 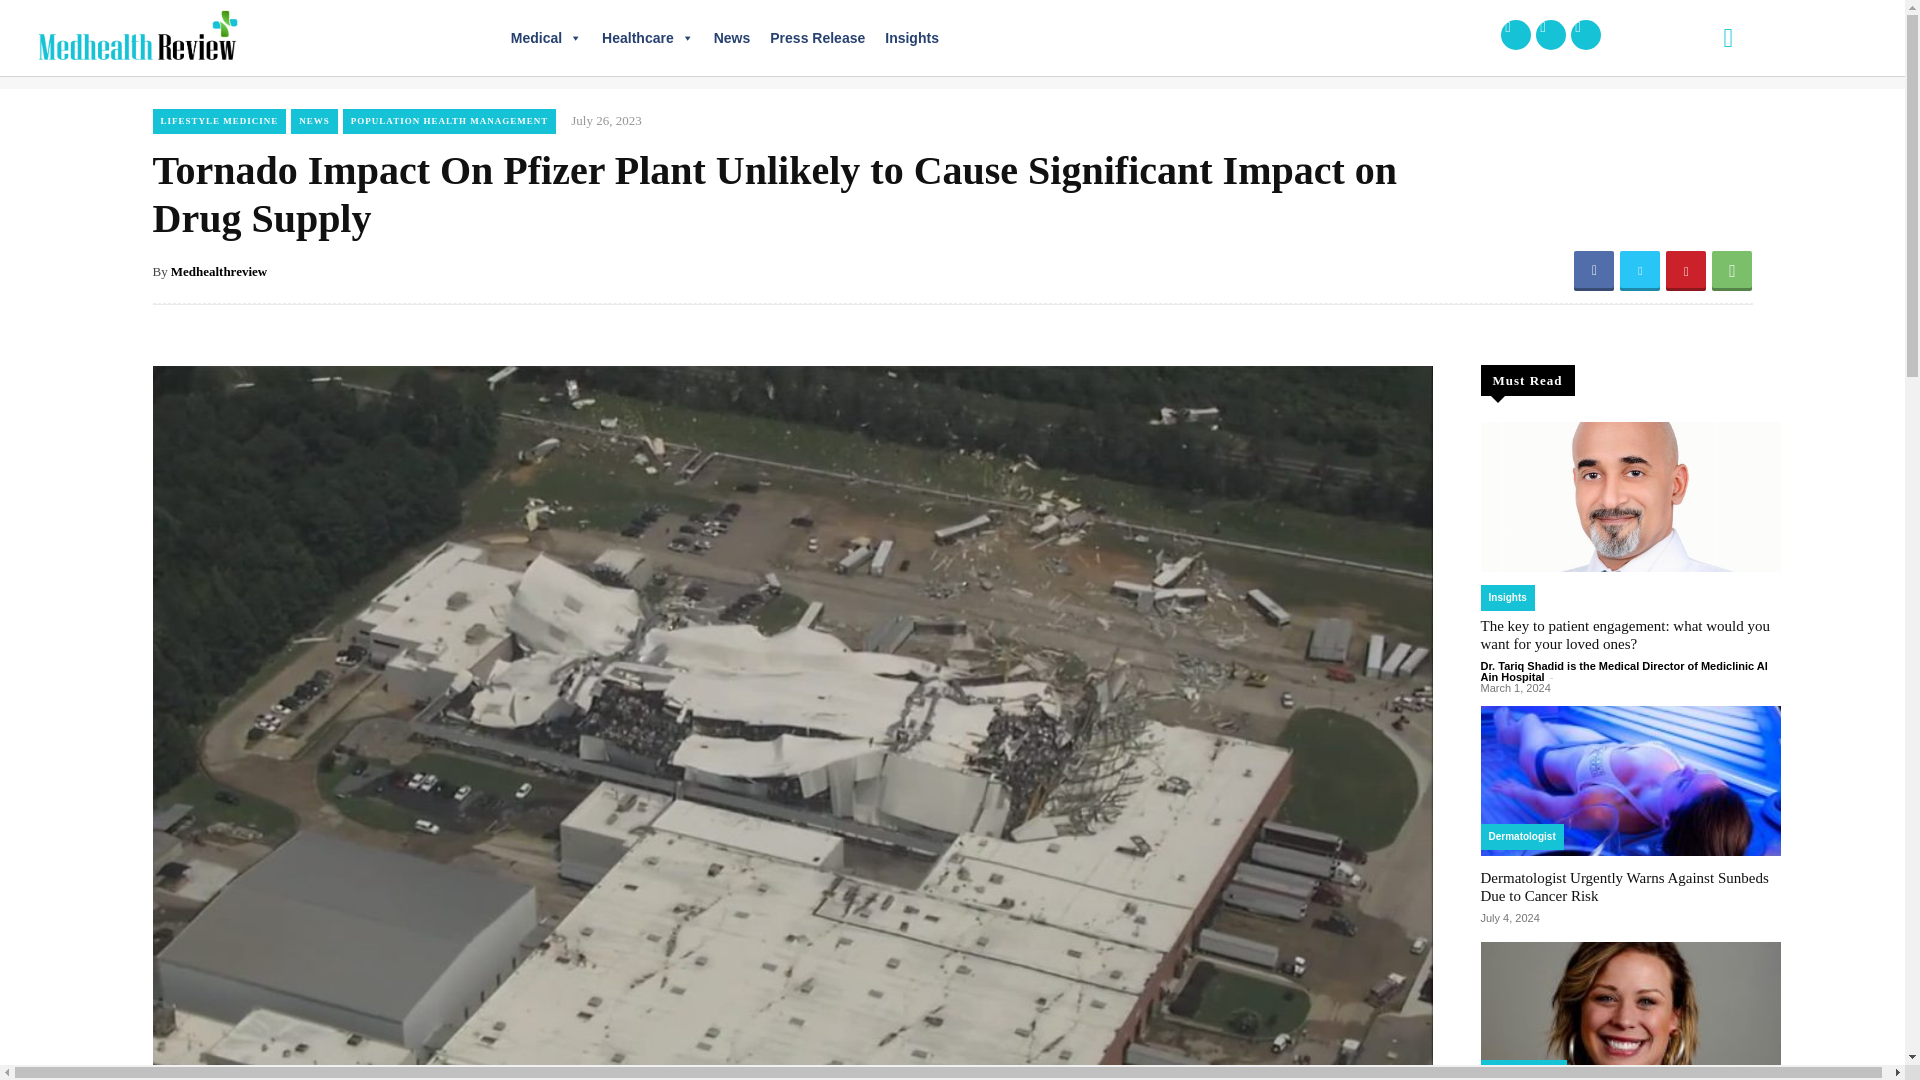 I want to click on Facebook, so click(x=1594, y=270).